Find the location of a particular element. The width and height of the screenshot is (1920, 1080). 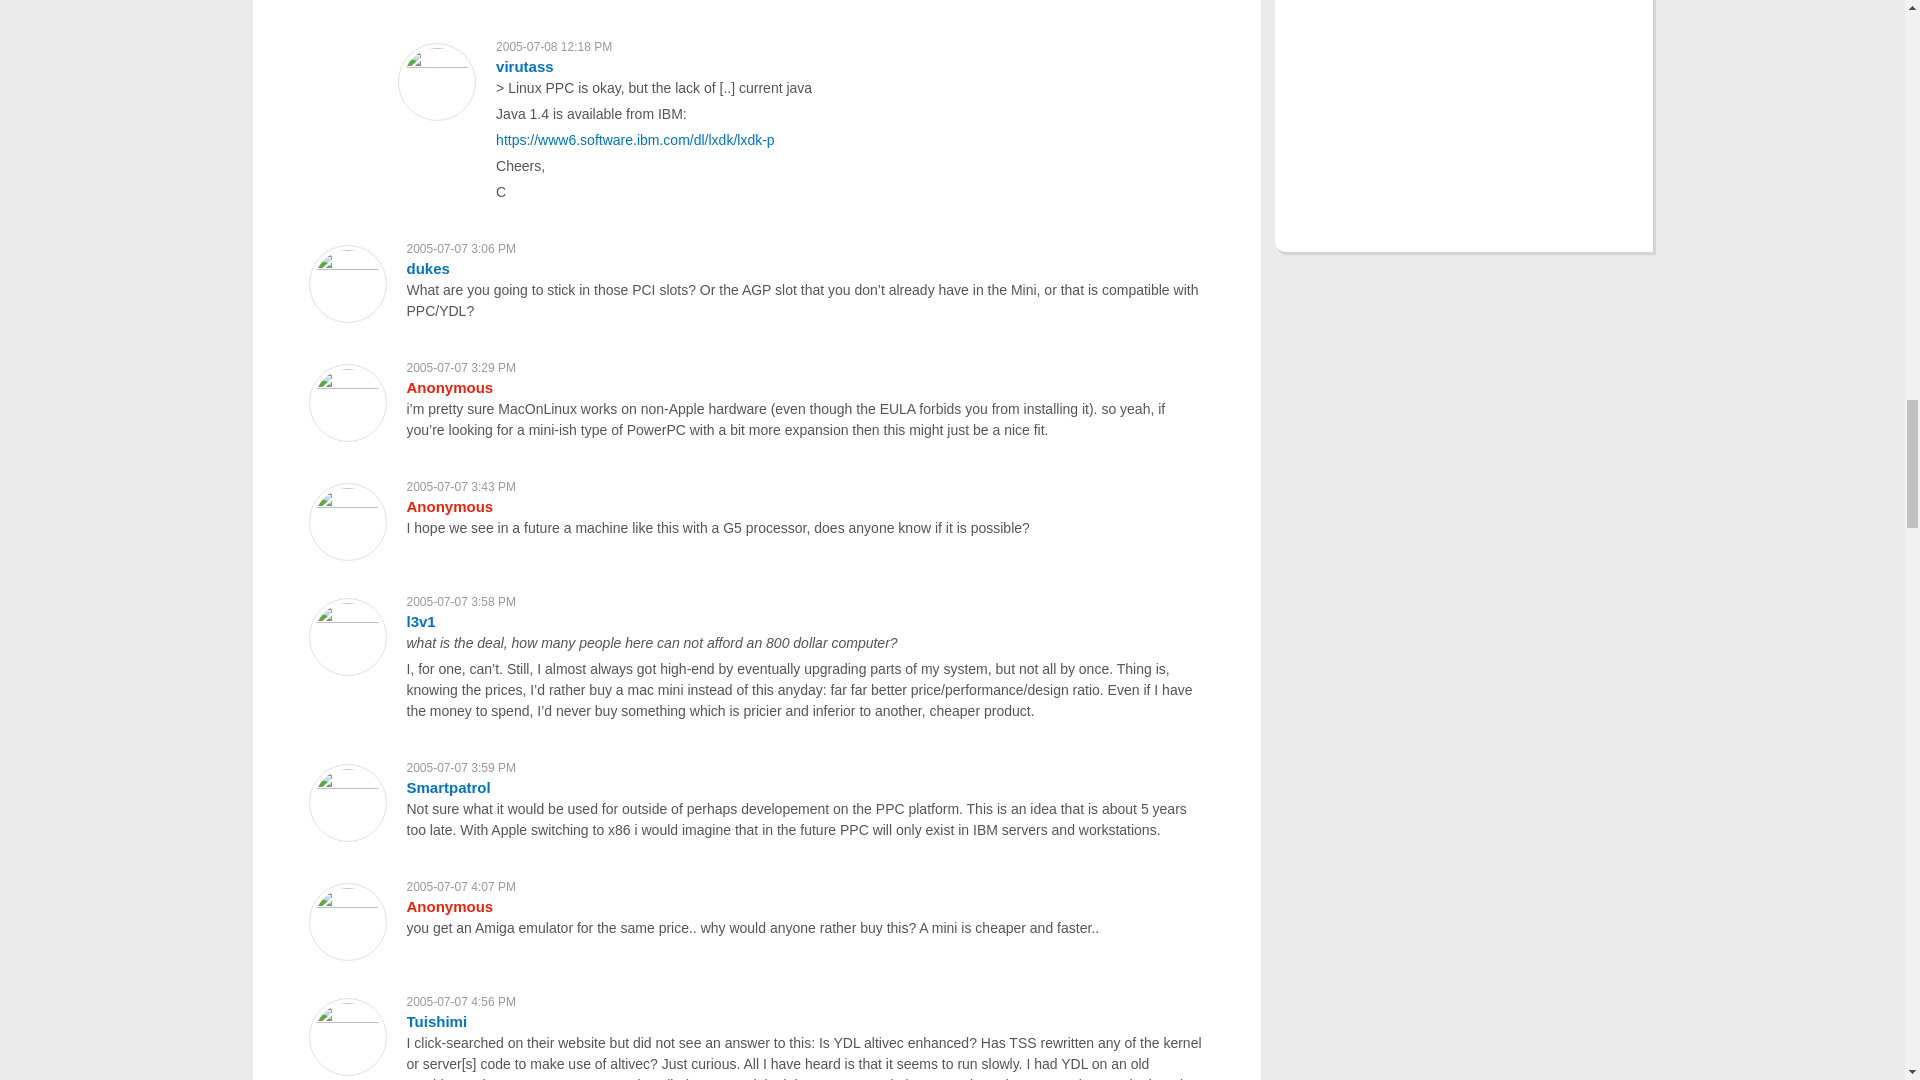

dukes is located at coordinates (427, 268).